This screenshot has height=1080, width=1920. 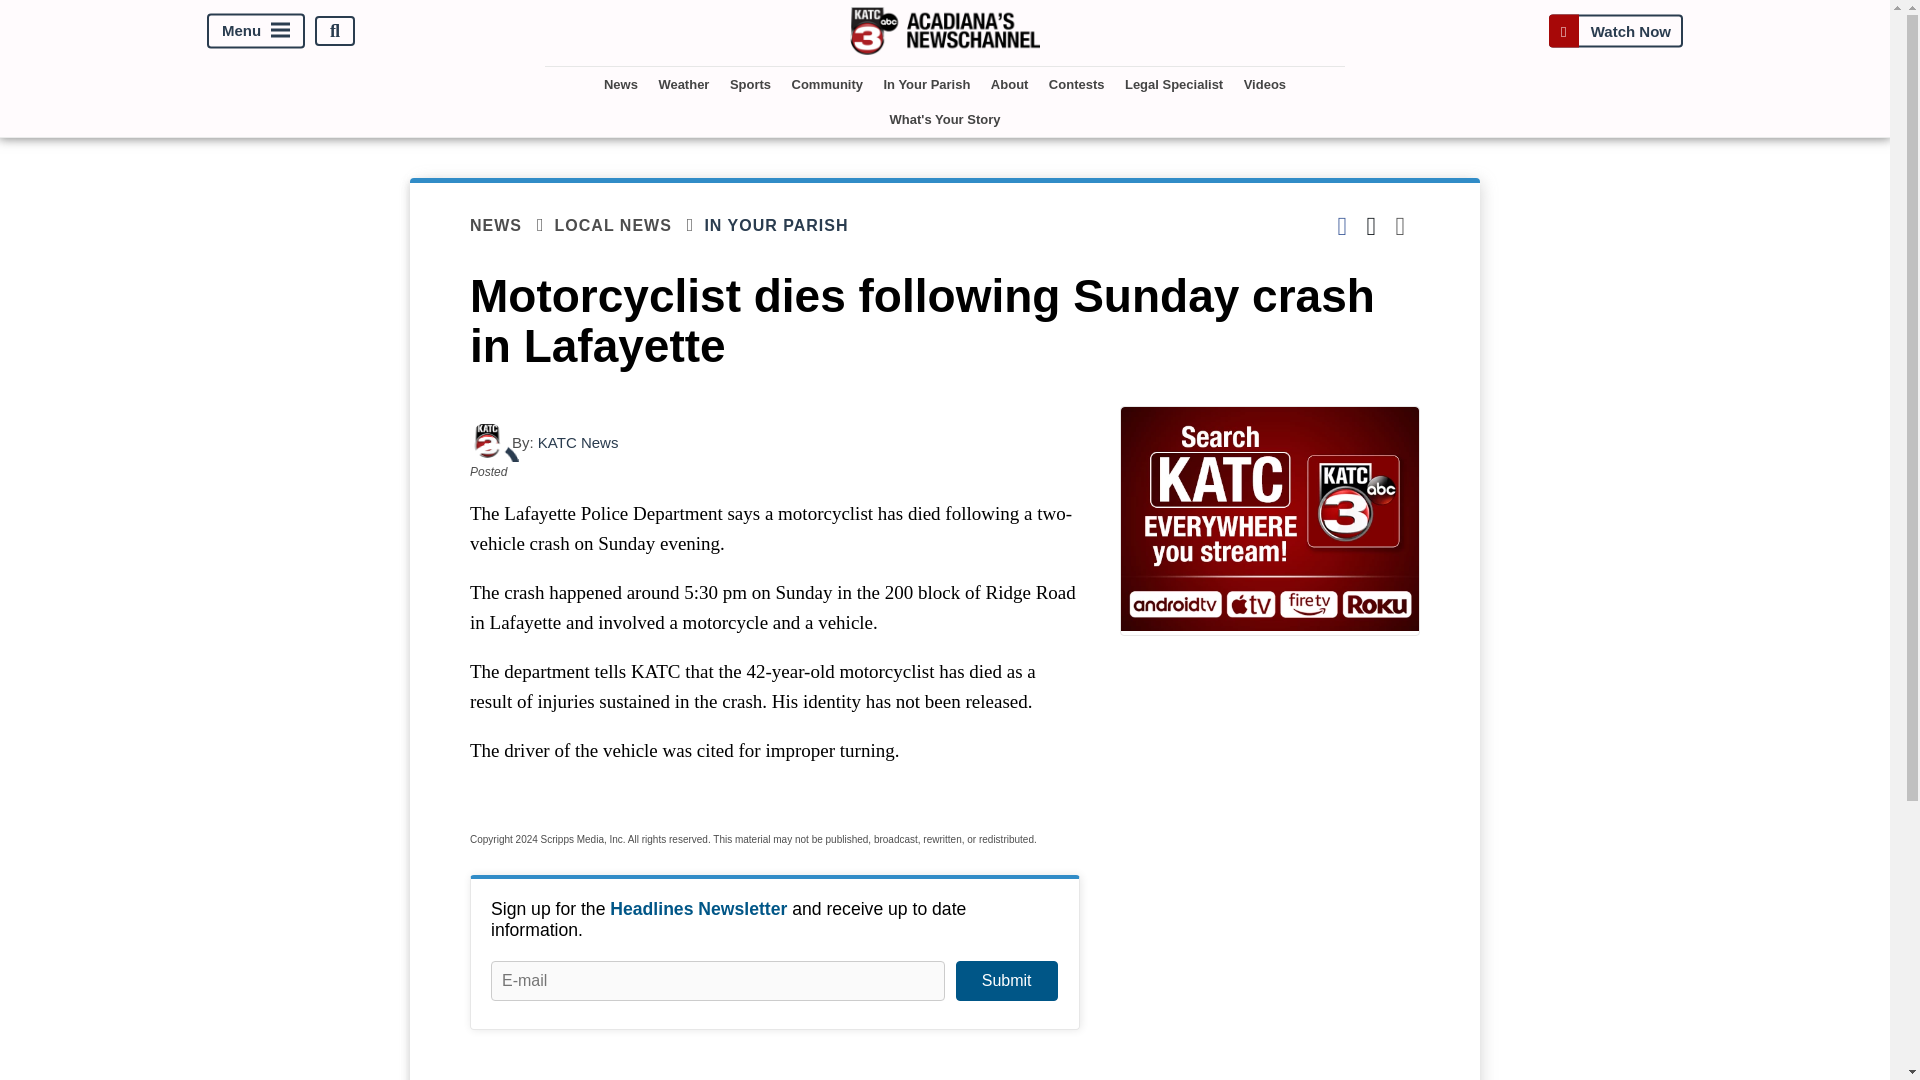 I want to click on Watch Now, so click(x=1615, y=30).